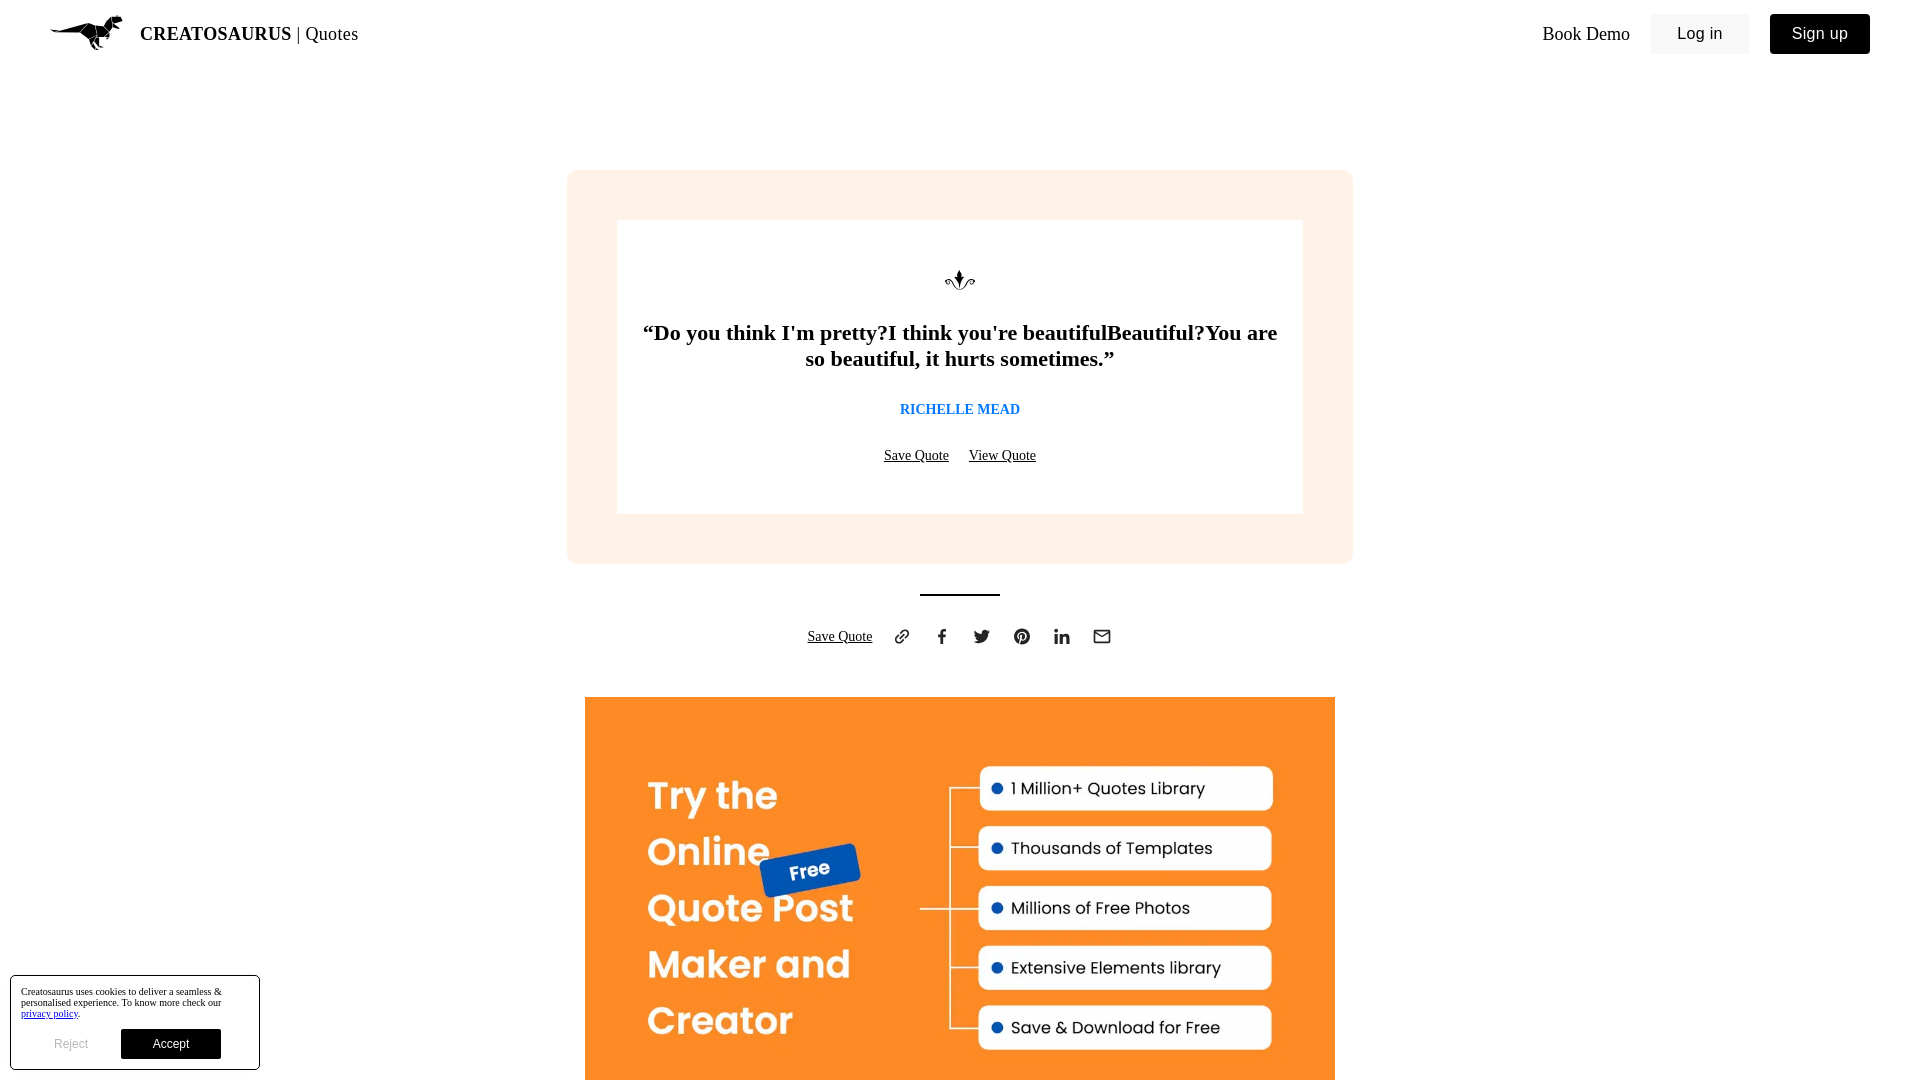  Describe the element at coordinates (960, 409) in the screenshot. I see `RICHELLE MEAD` at that location.